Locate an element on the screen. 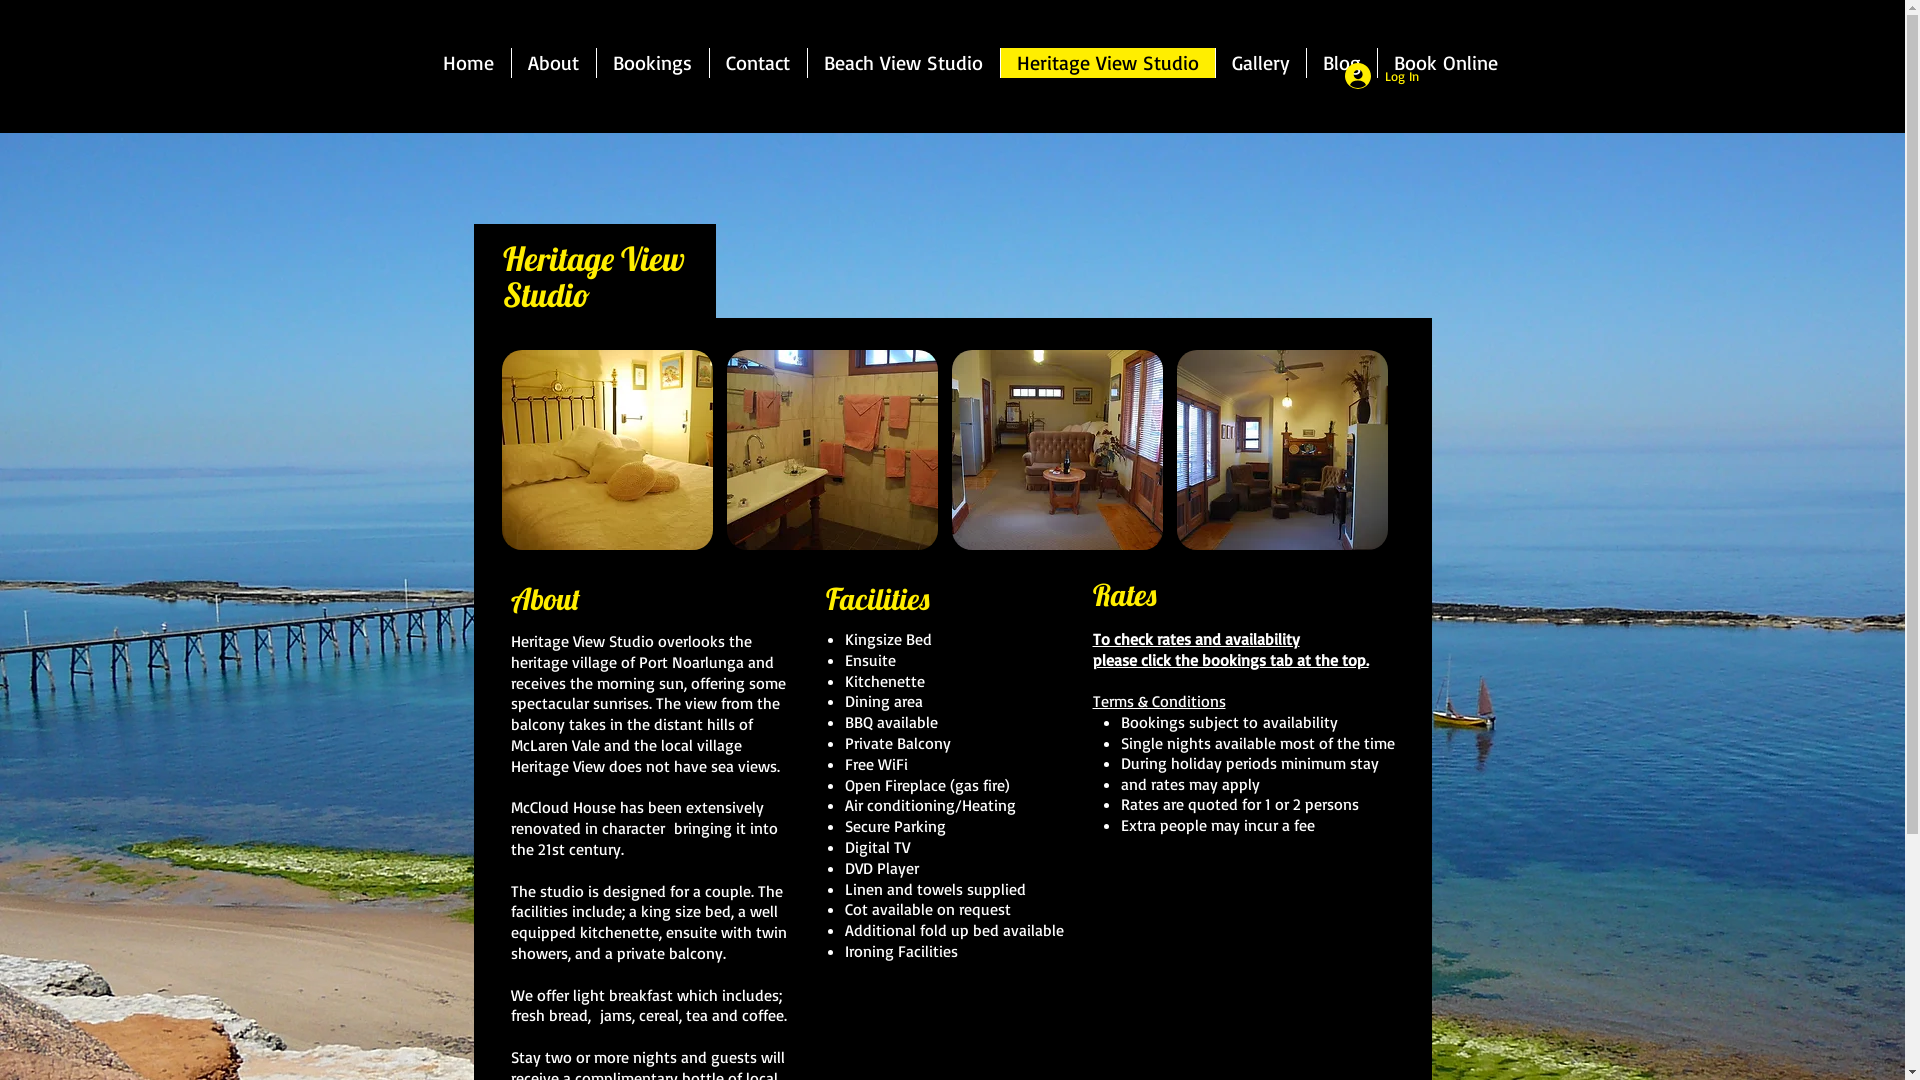 The width and height of the screenshot is (1920, 1080). Blog is located at coordinates (1342, 62).